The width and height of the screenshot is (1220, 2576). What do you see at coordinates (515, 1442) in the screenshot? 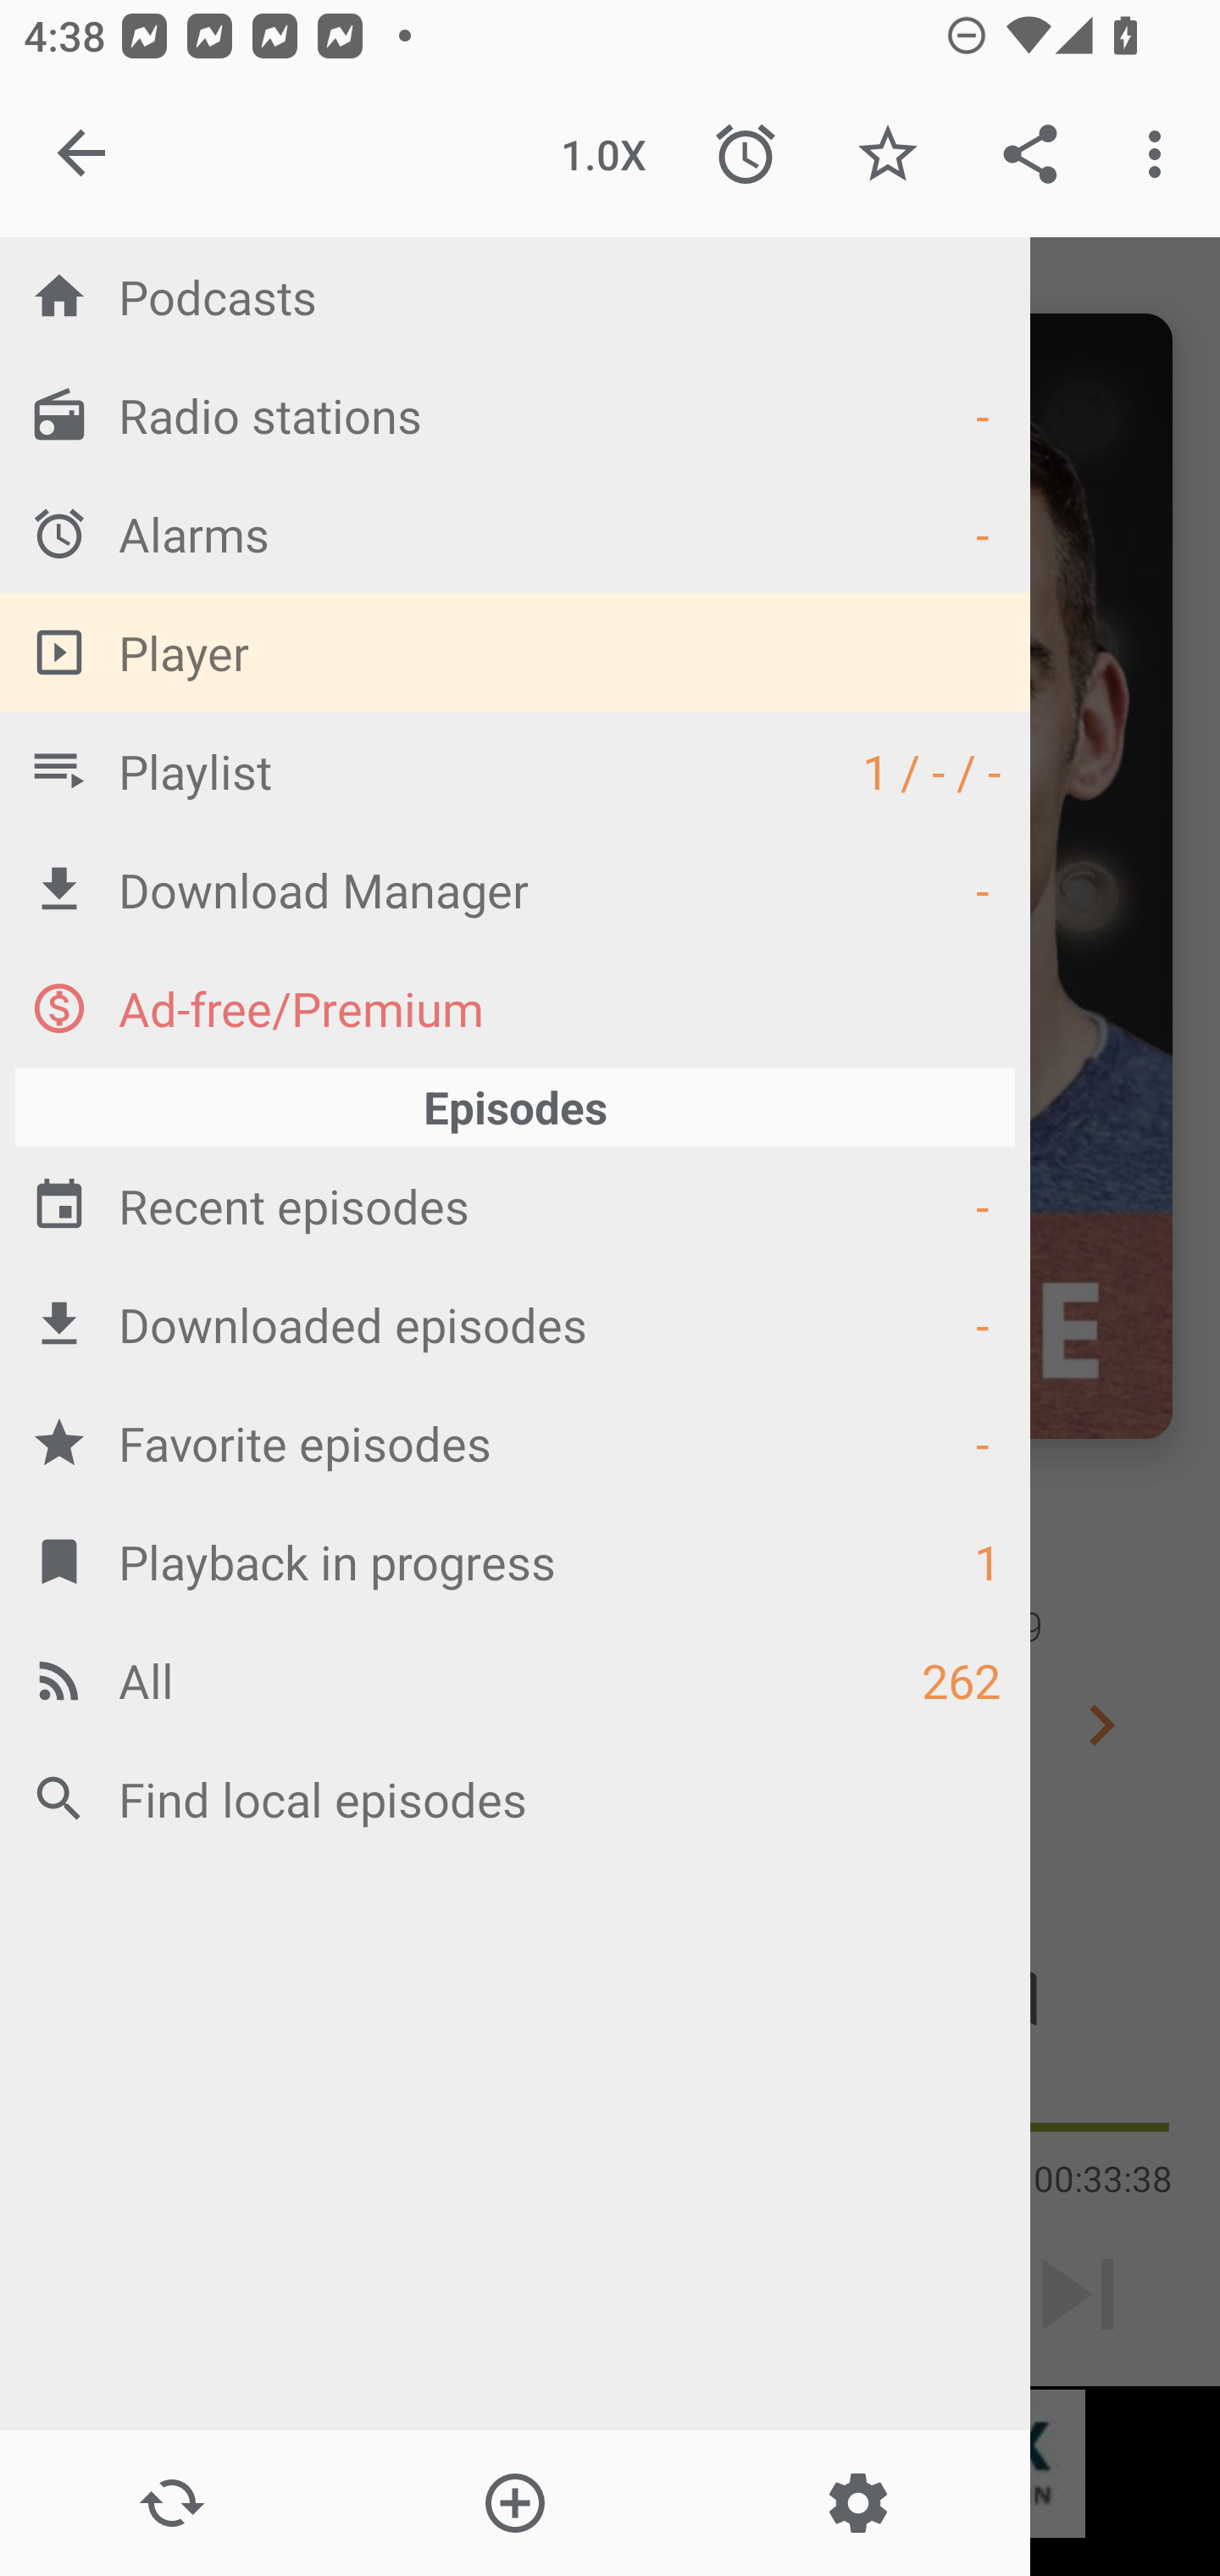
I see `Favorite episodes  - ` at bounding box center [515, 1442].